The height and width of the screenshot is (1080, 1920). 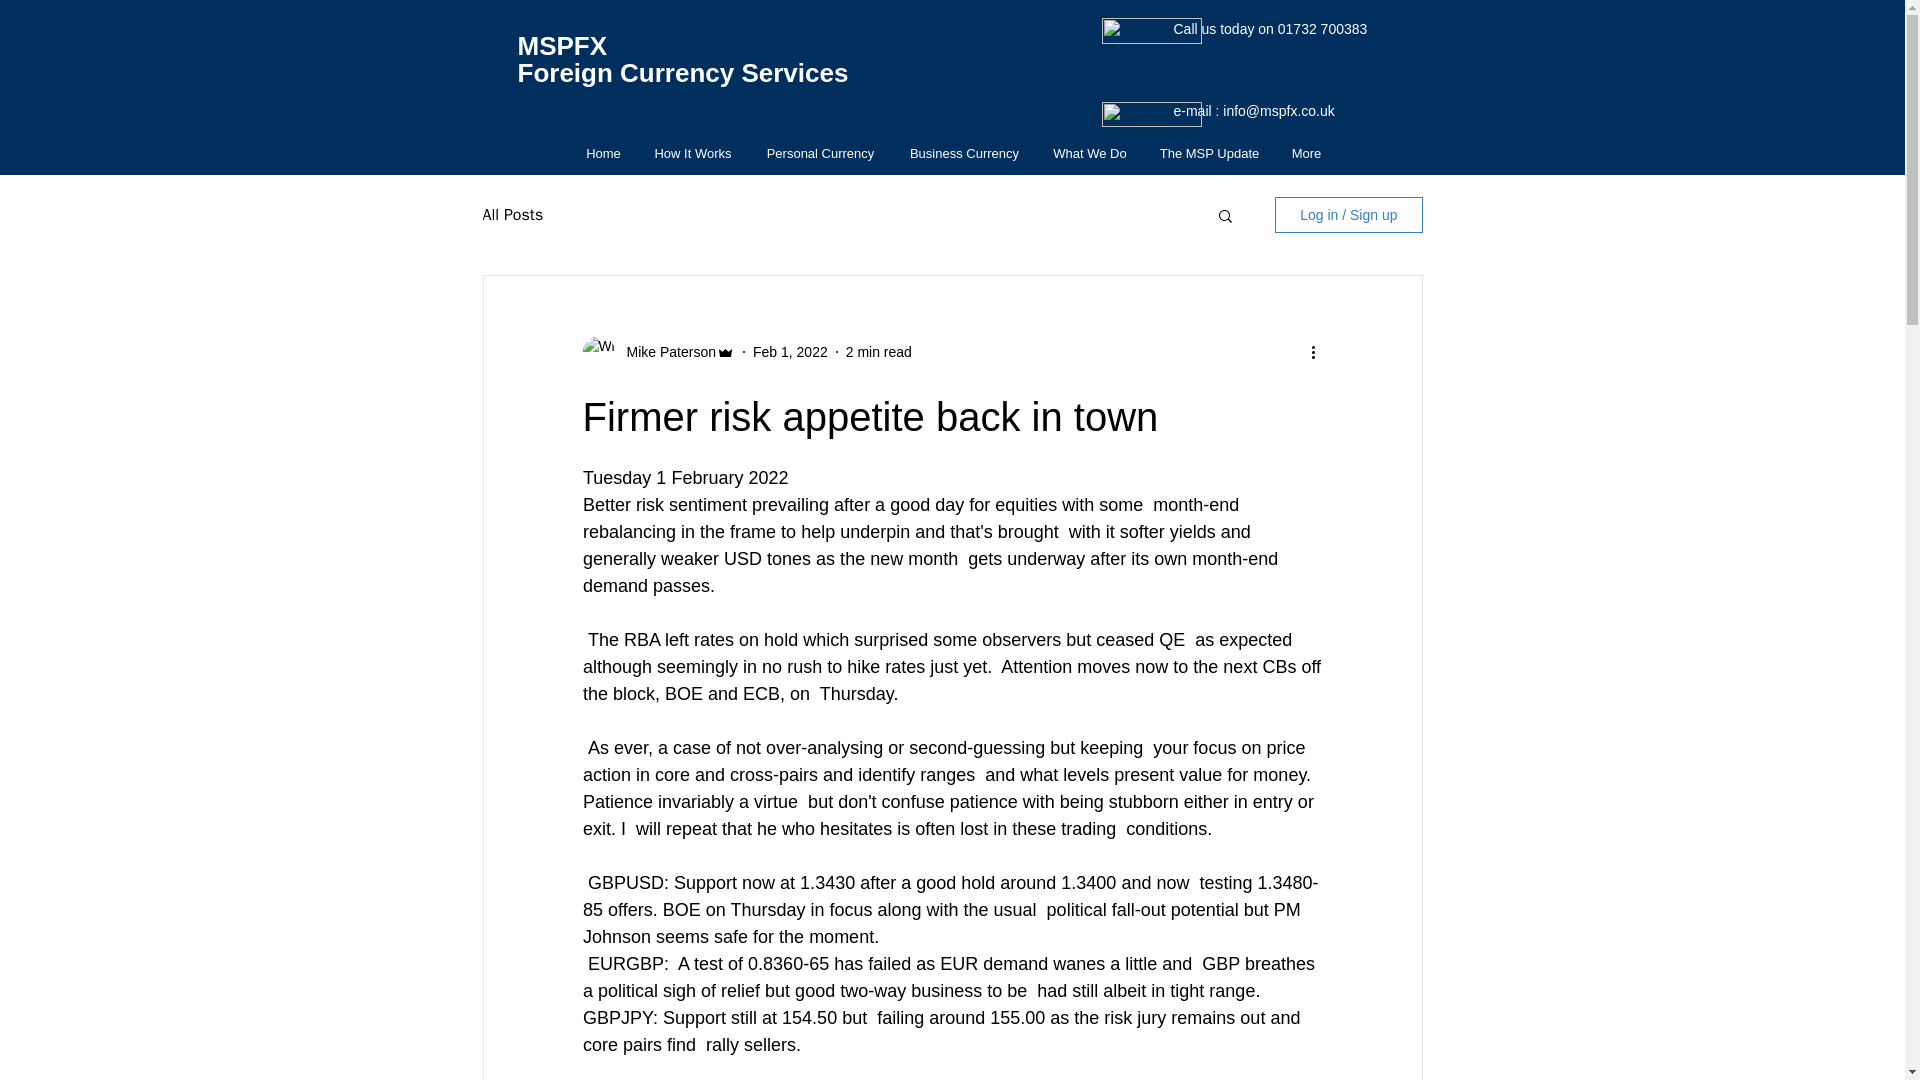 I want to click on Mike Paterson, so click(x=664, y=352).